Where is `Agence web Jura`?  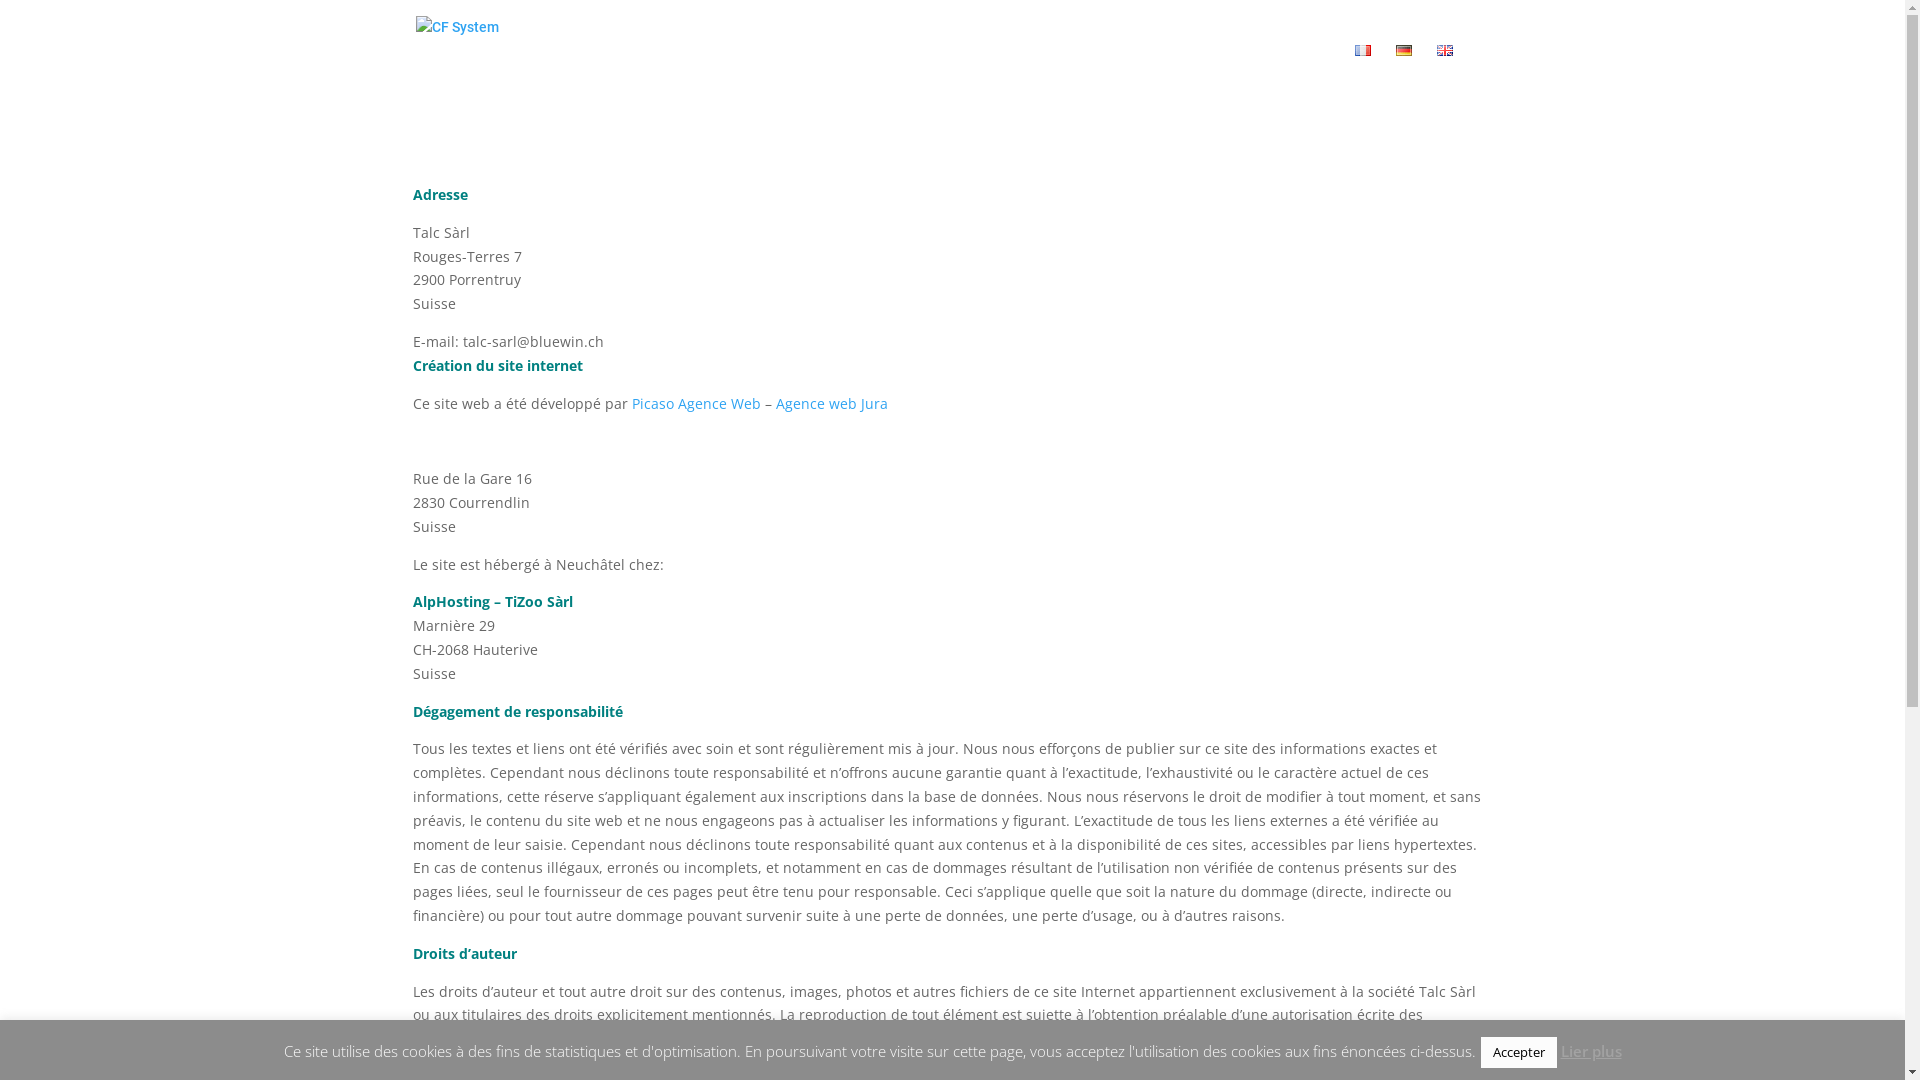 Agence web Jura is located at coordinates (832, 404).